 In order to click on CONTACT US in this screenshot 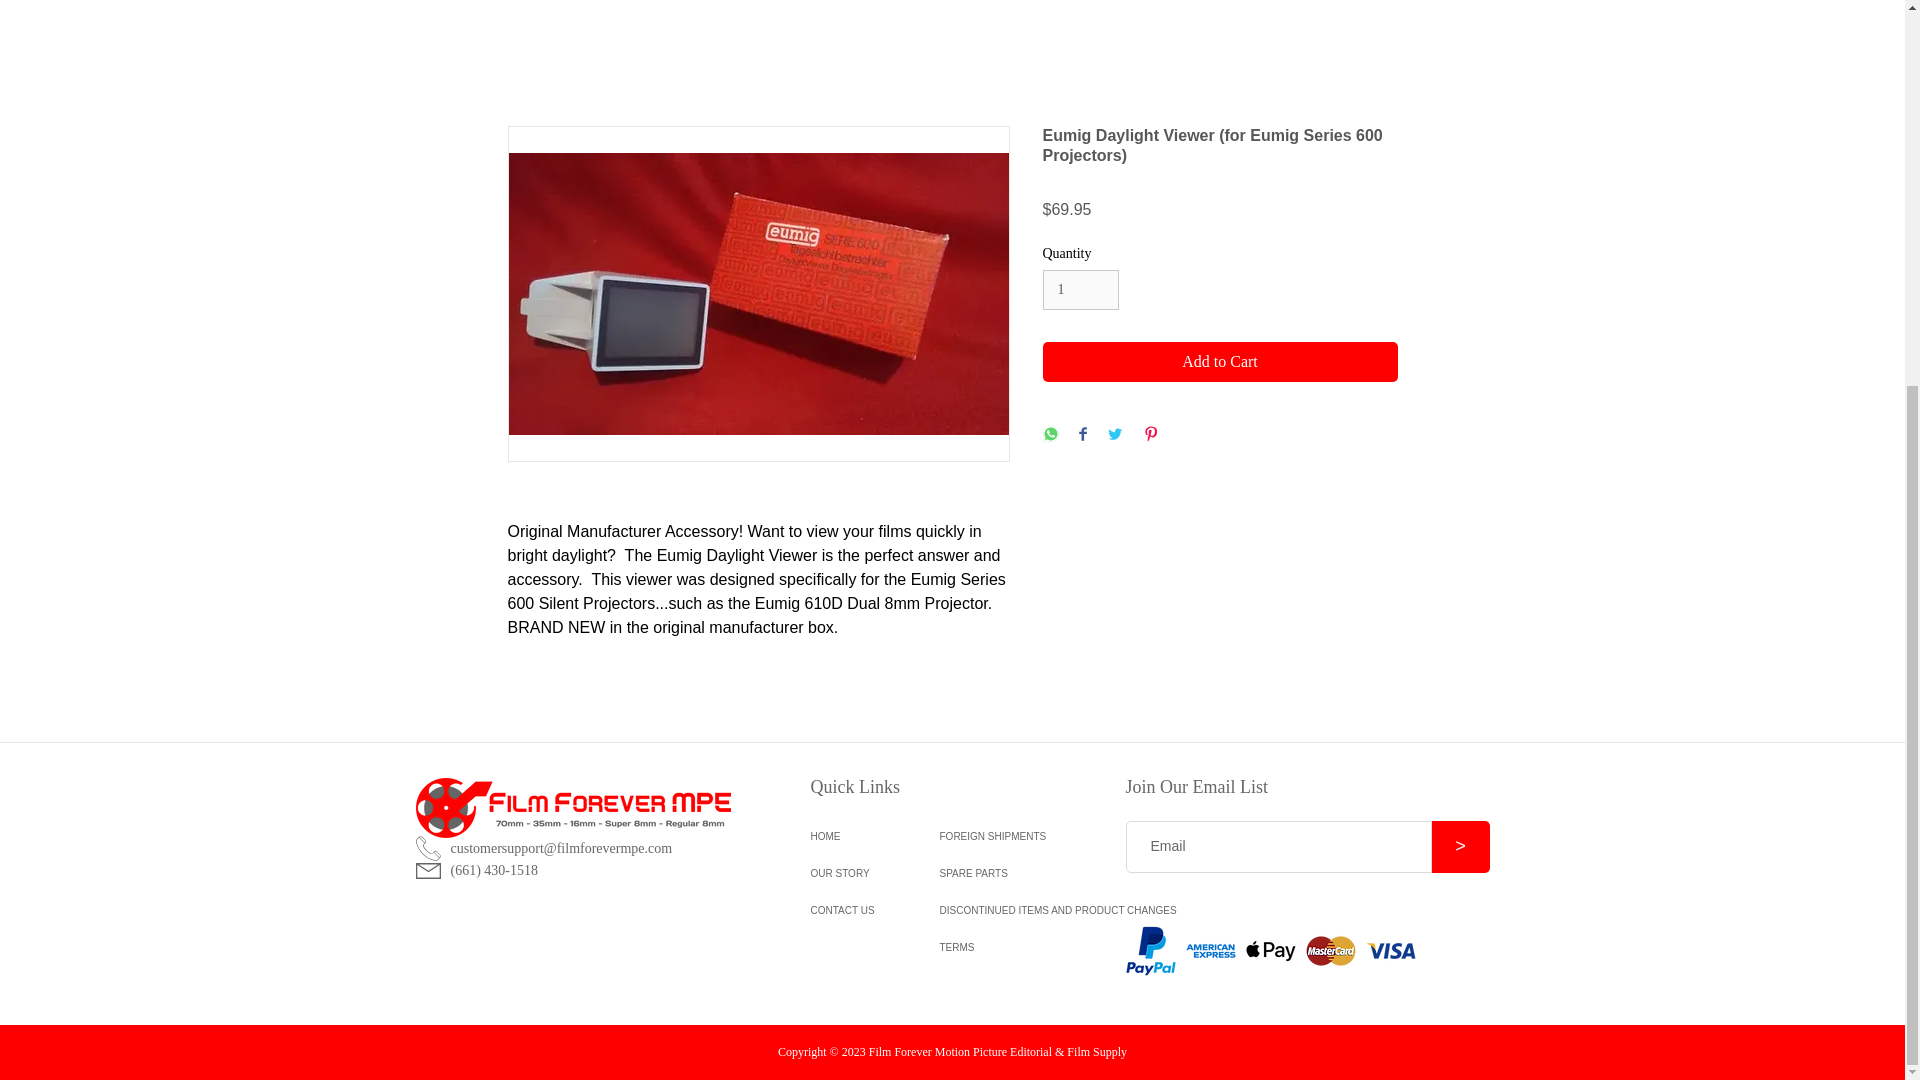, I will do `click(859, 910)`.